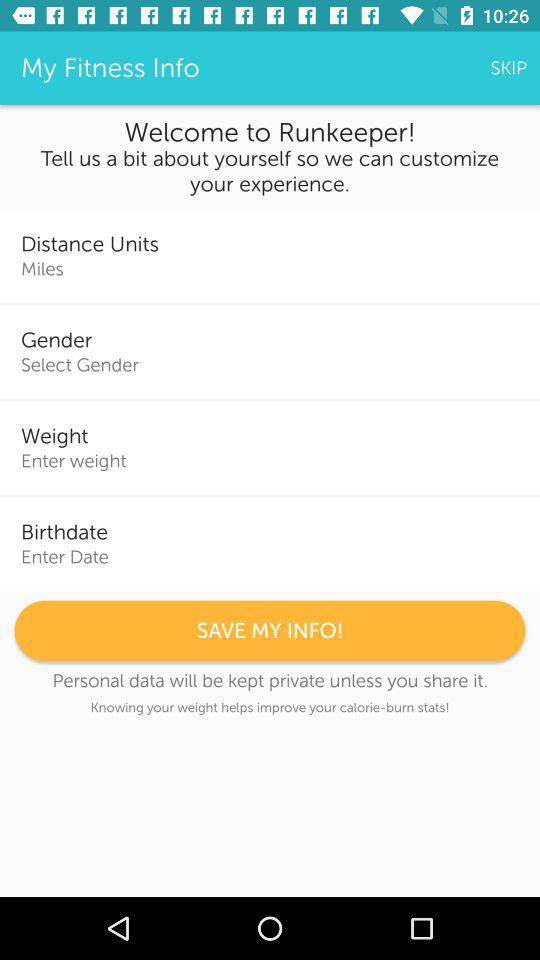 The width and height of the screenshot is (540, 960). What do you see at coordinates (508, 68) in the screenshot?
I see `click the skip item` at bounding box center [508, 68].